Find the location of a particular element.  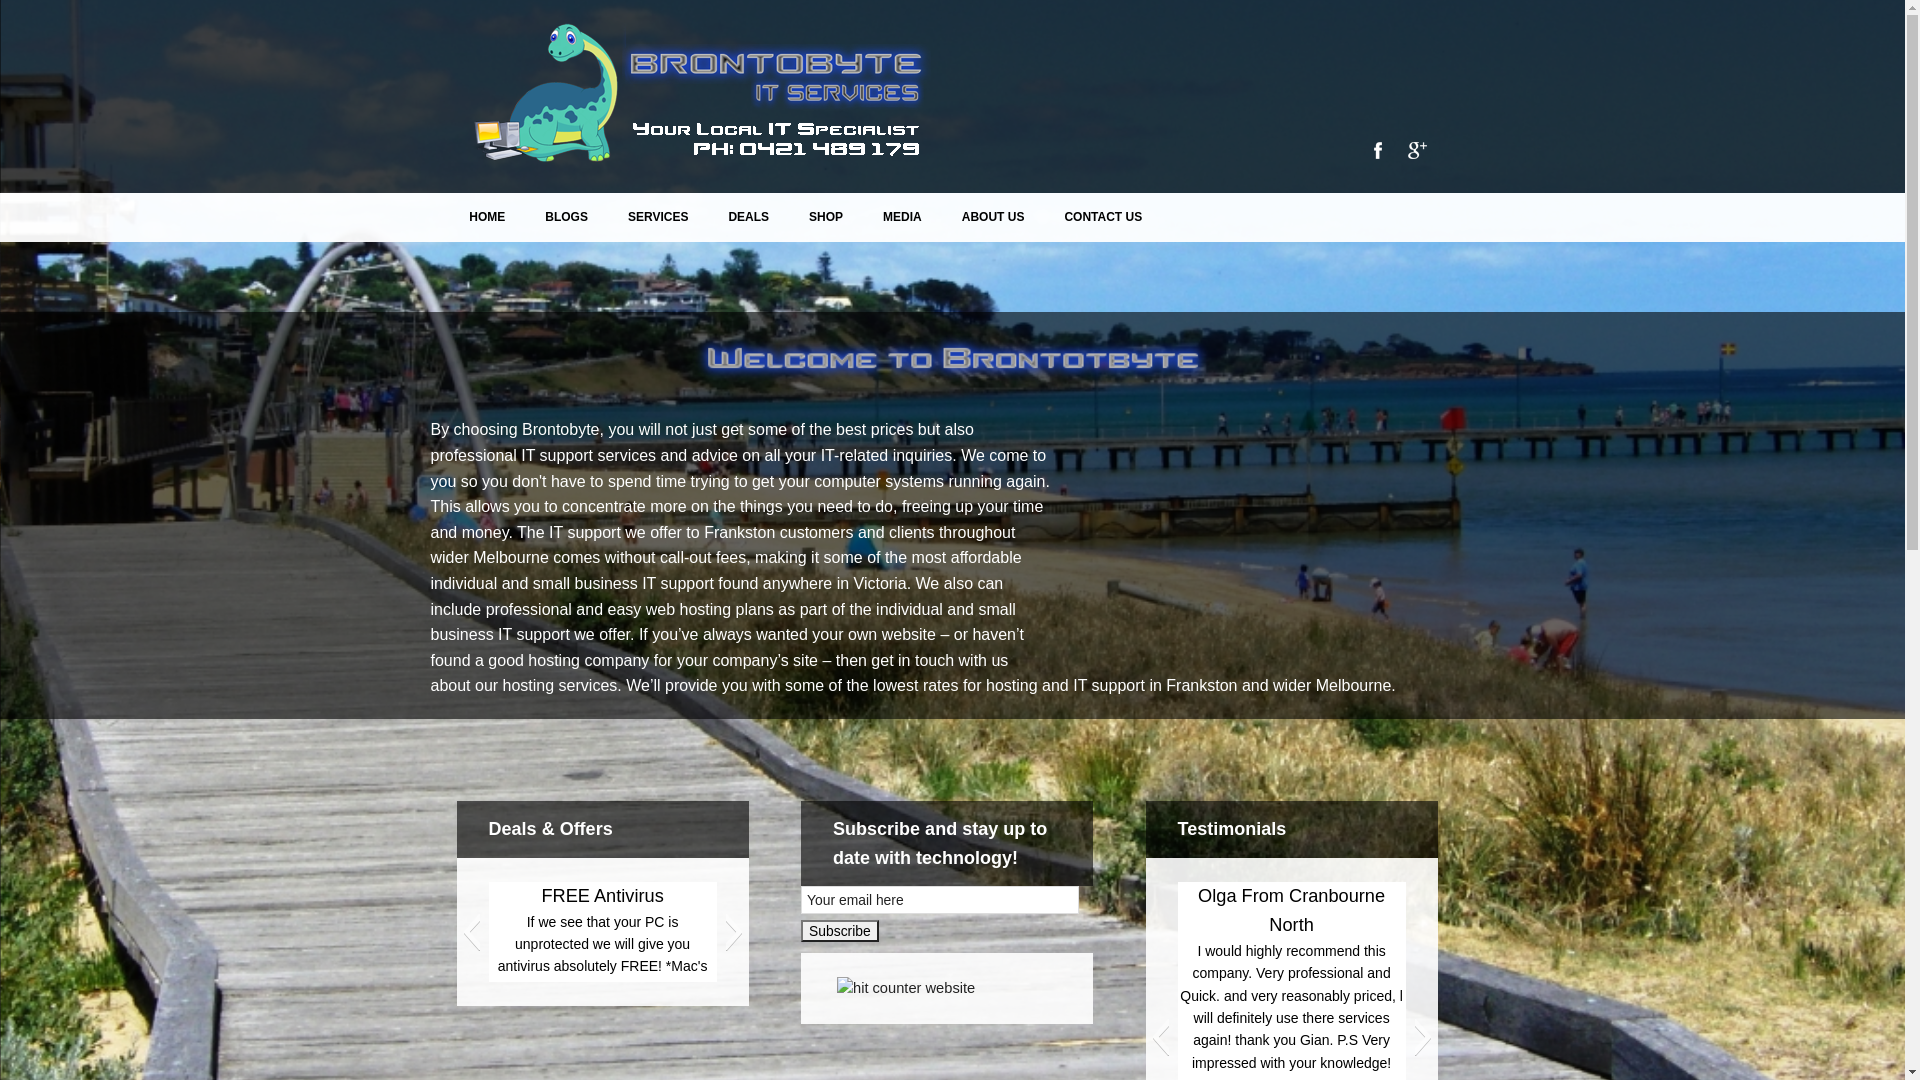

Google+ is located at coordinates (1416, 150).